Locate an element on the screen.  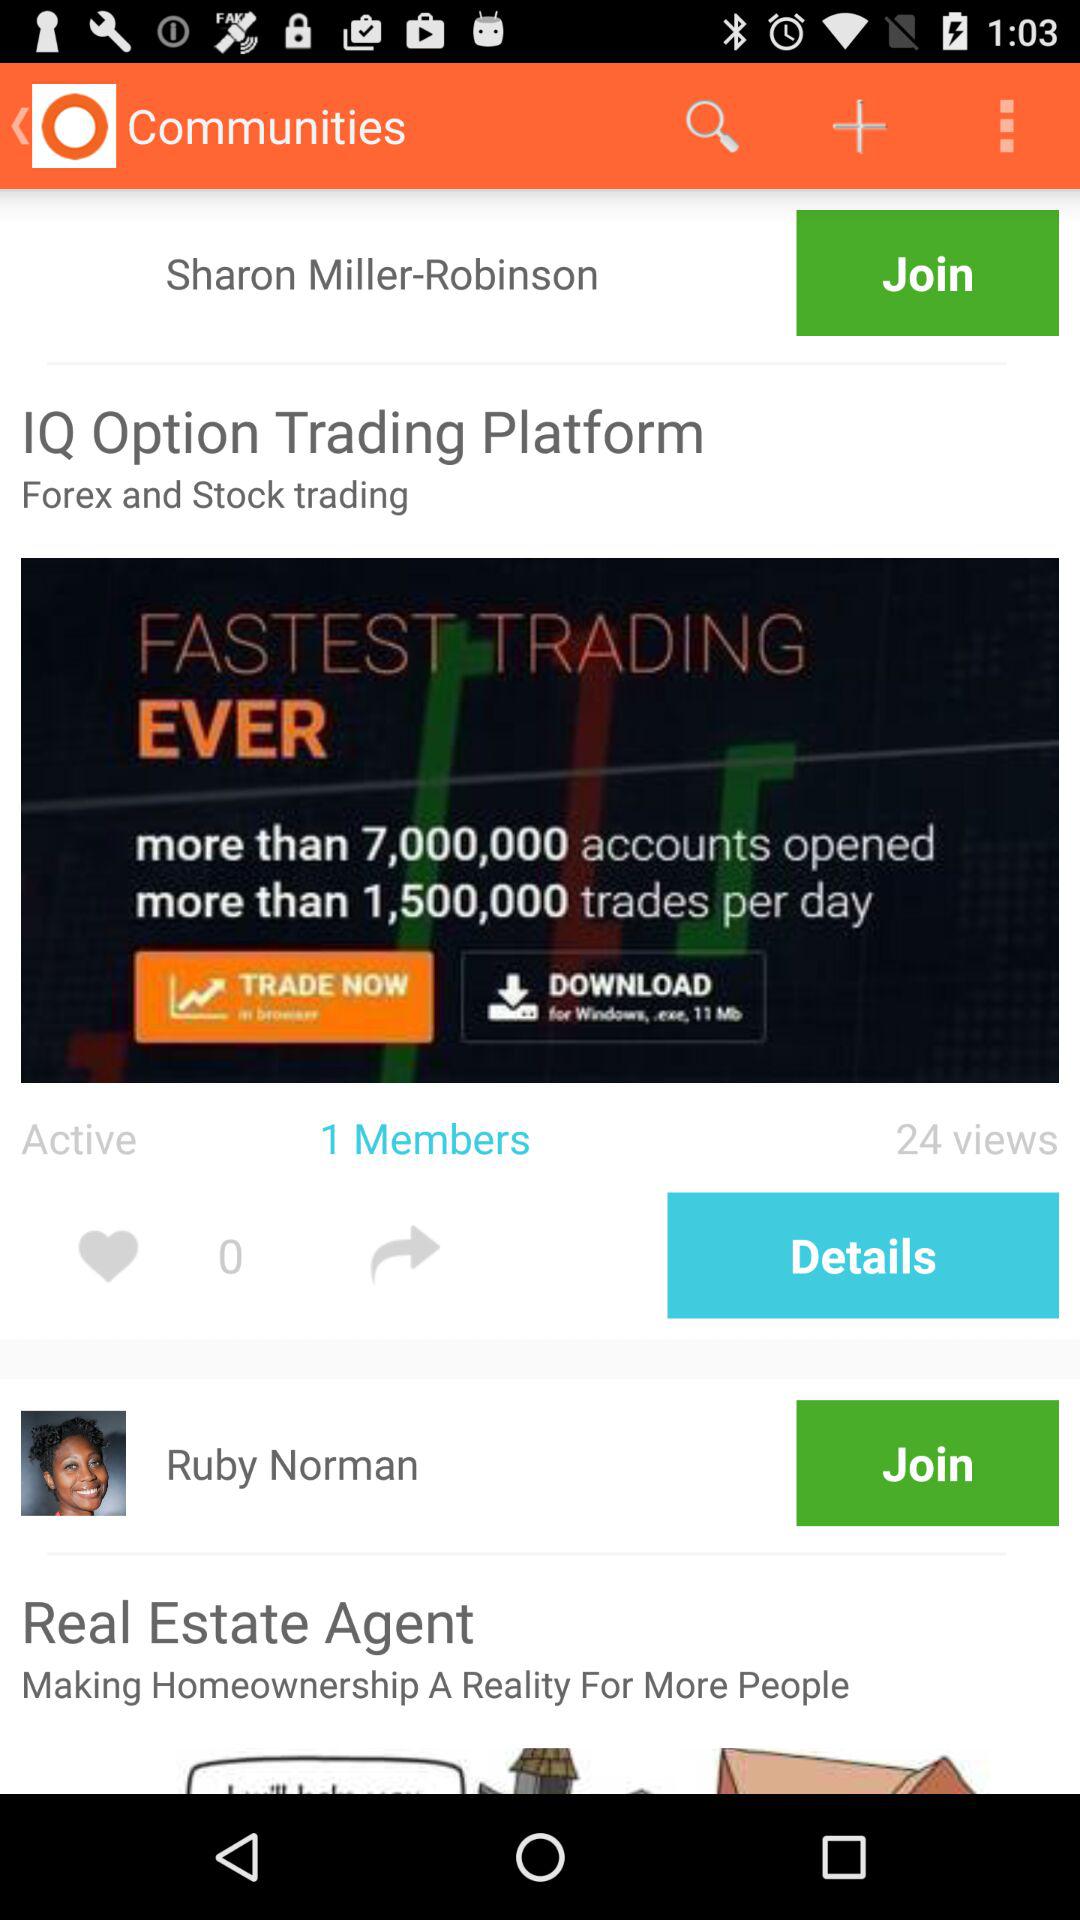
scroll to the forex and stock is located at coordinates (540, 513).